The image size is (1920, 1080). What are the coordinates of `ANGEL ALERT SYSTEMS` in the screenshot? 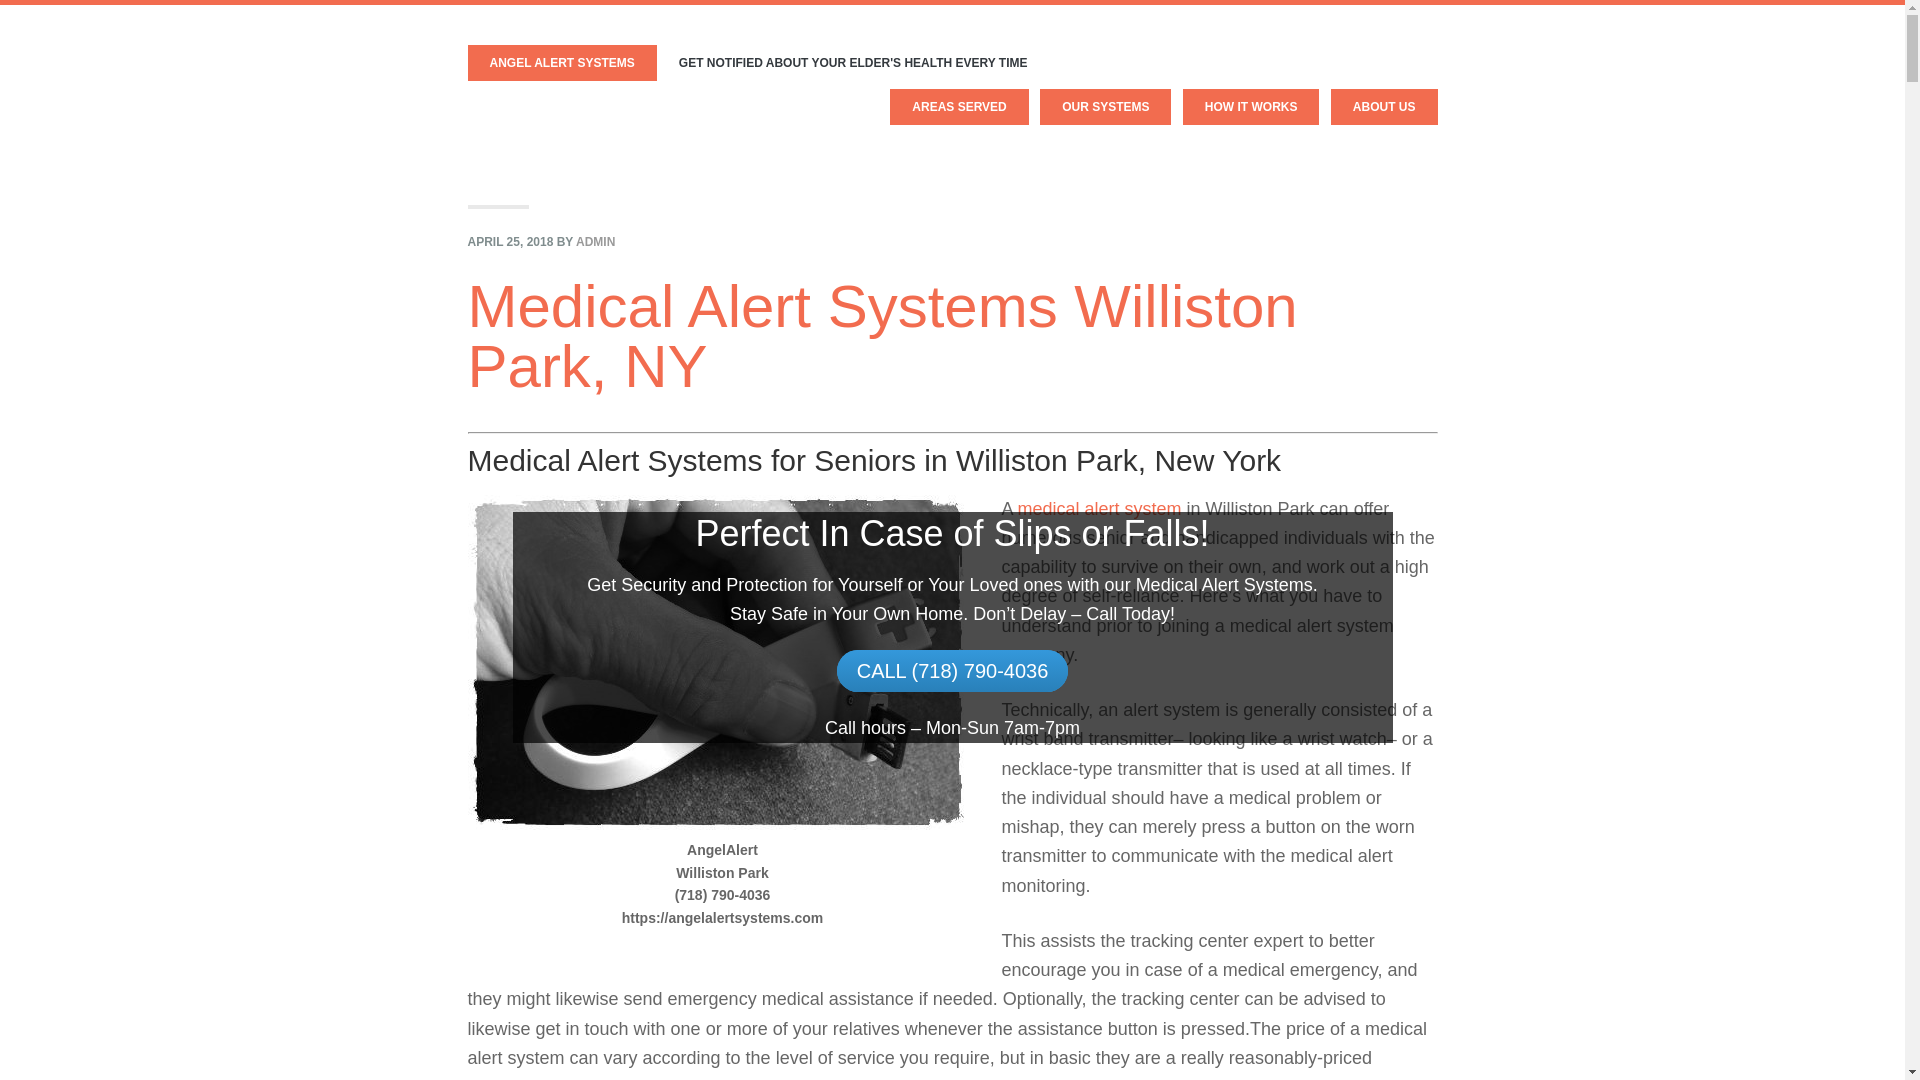 It's located at (562, 63).